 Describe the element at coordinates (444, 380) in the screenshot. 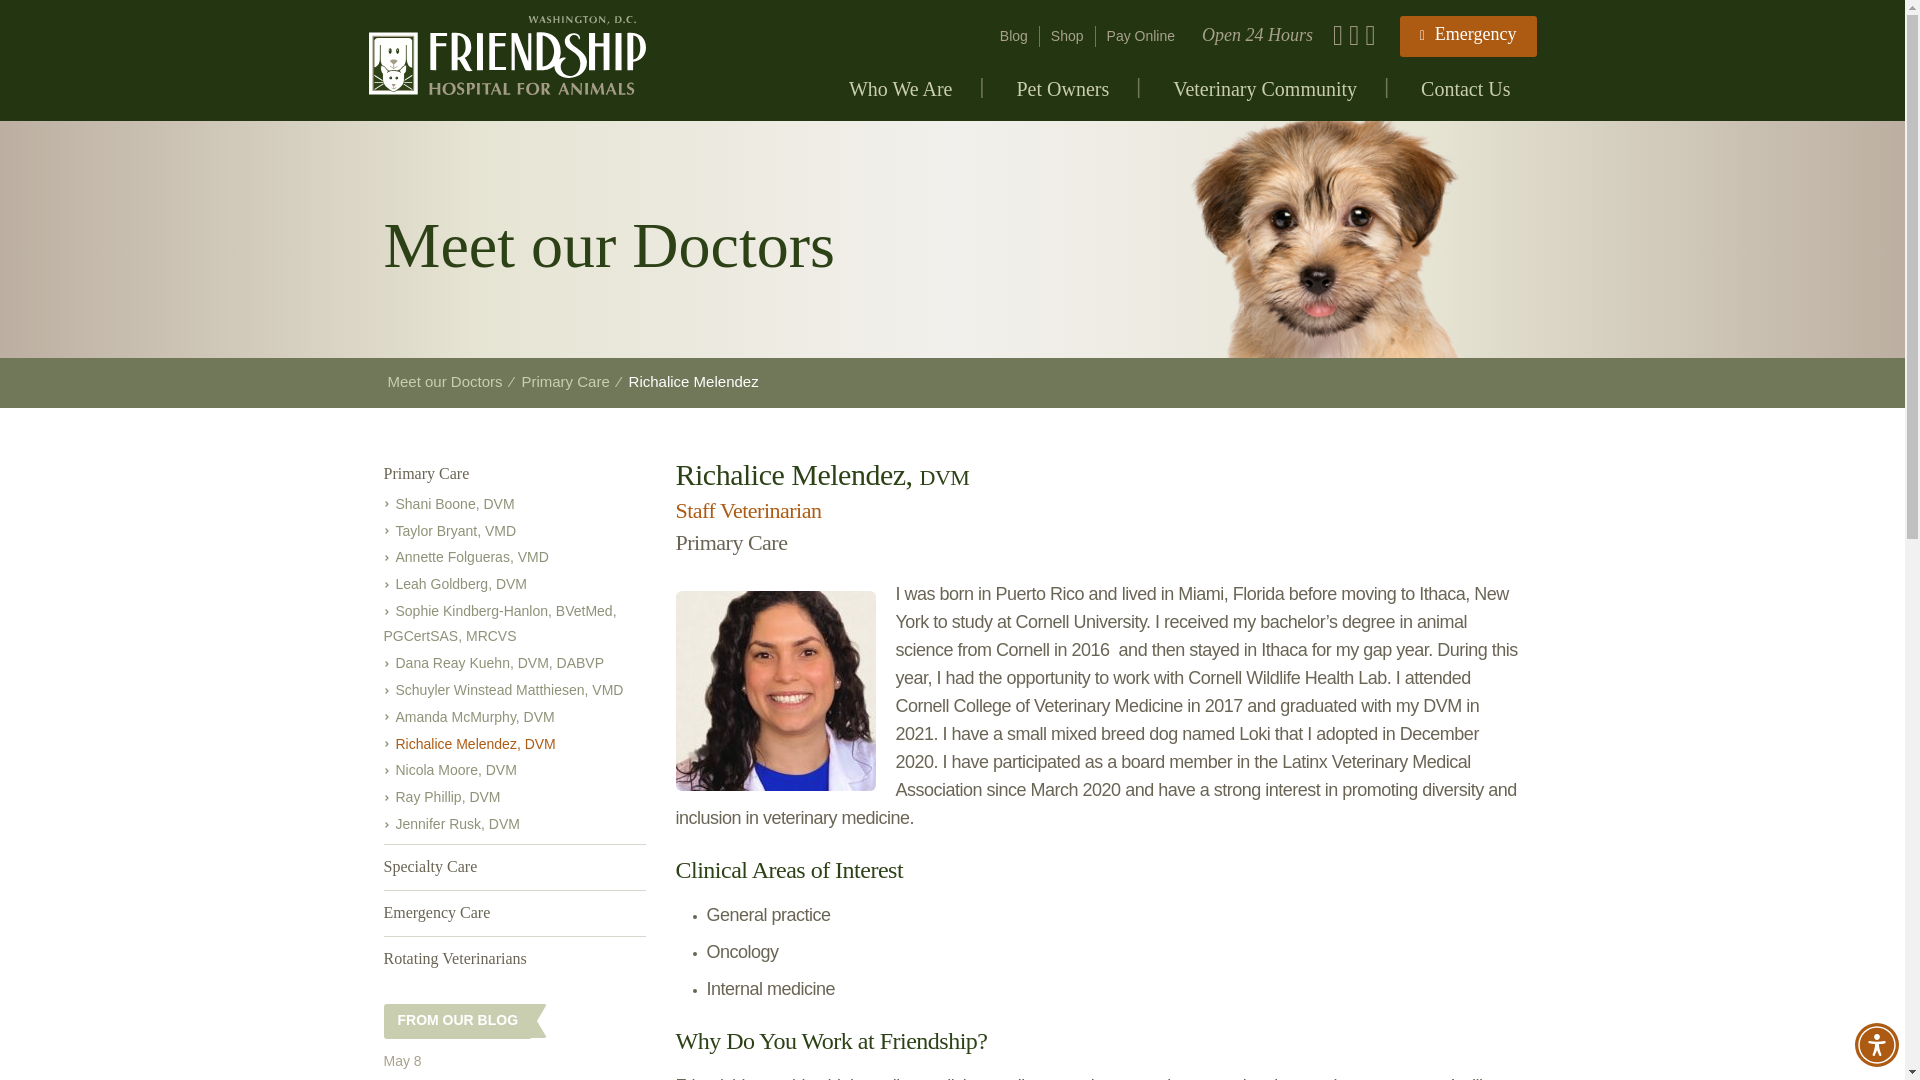

I see `Go to Meet our Doctors.` at that location.